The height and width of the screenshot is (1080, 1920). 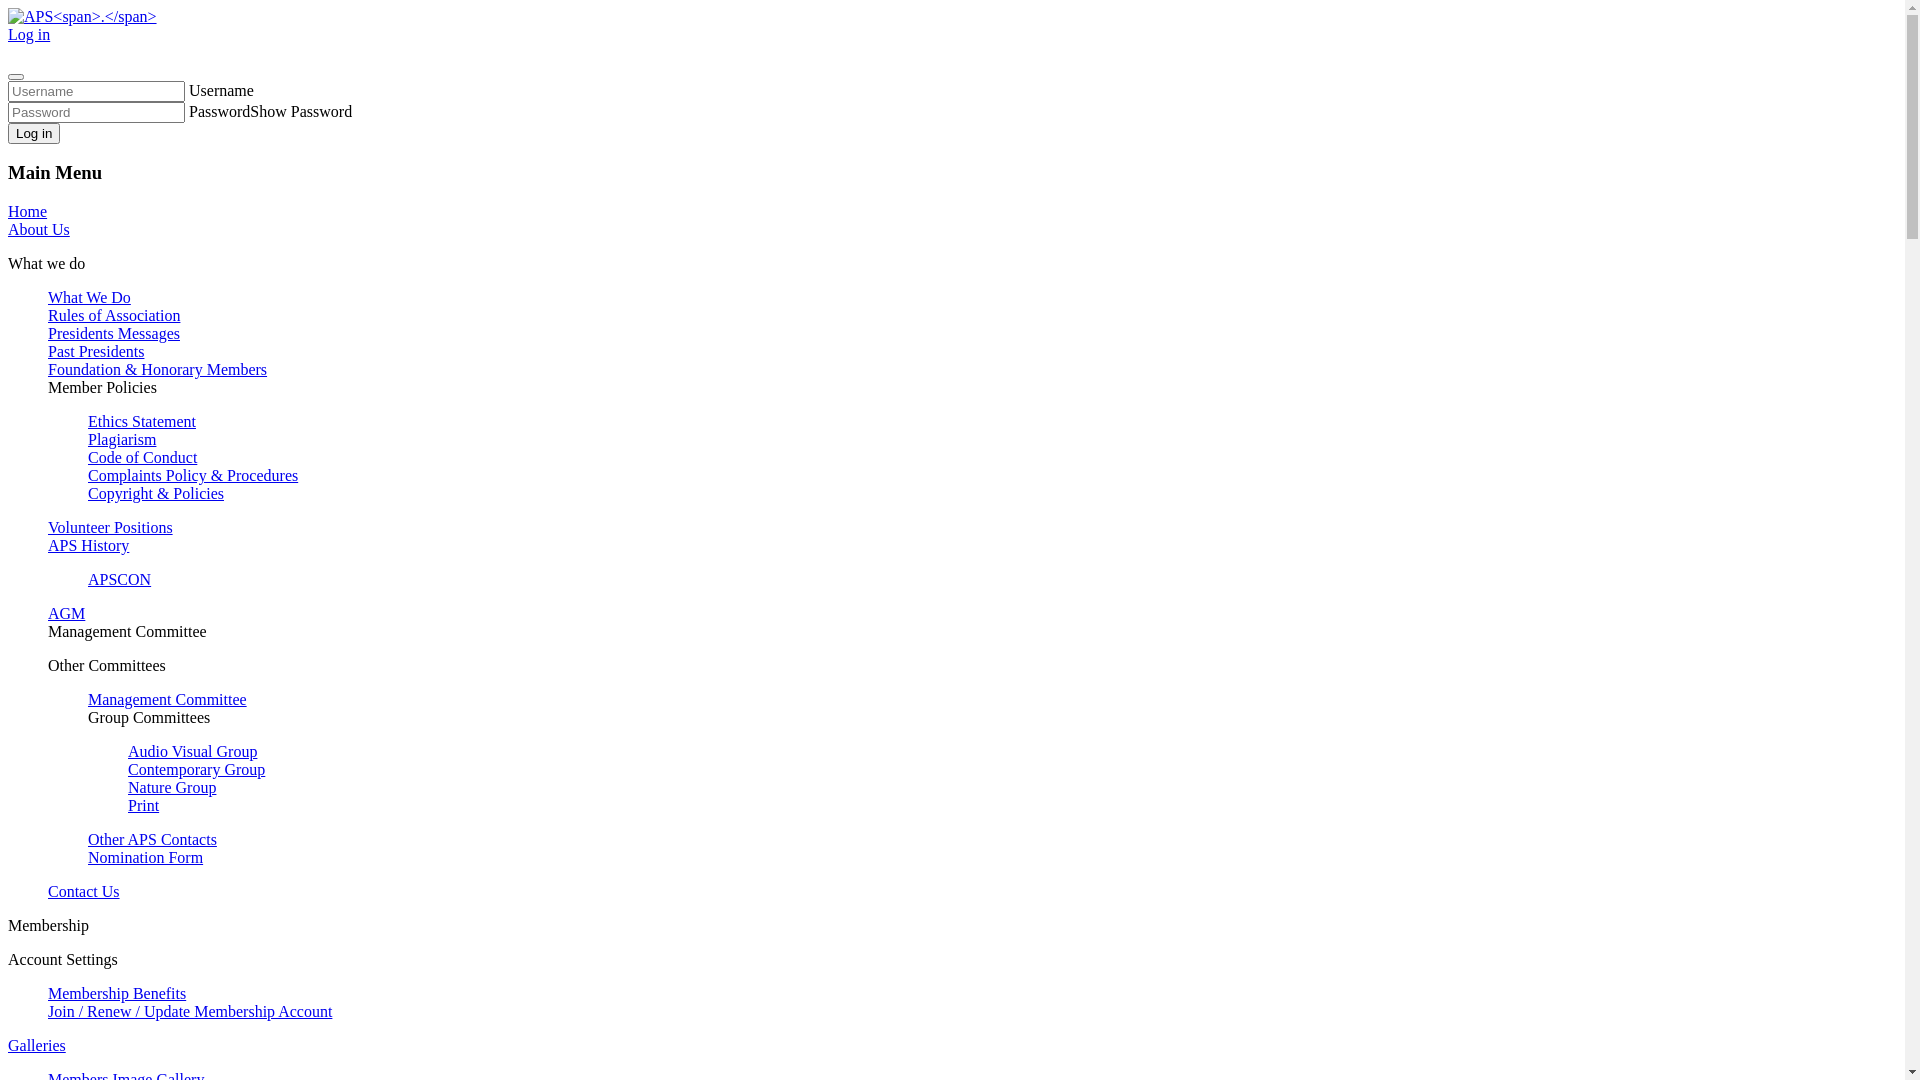 I want to click on Contact Us, so click(x=84, y=891).